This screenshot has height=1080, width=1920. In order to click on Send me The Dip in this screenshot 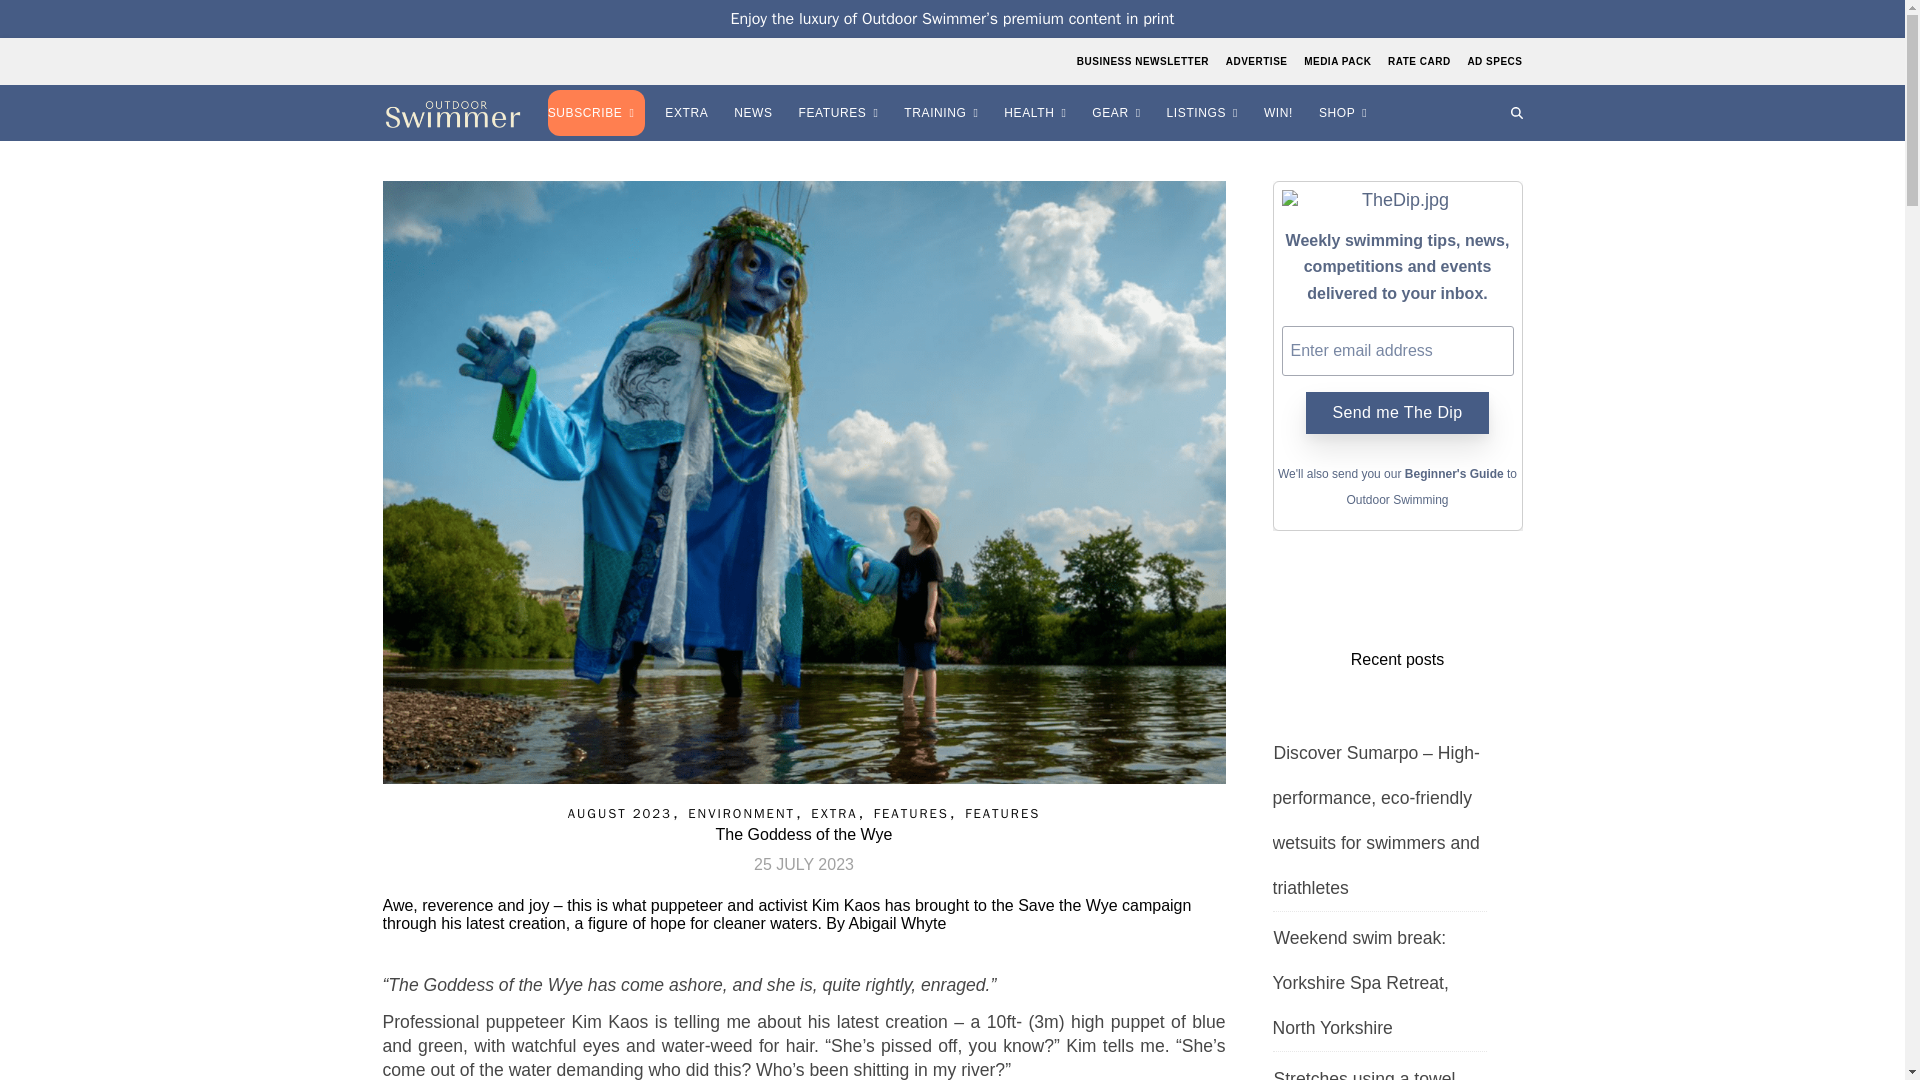, I will do `click(1396, 413)`.